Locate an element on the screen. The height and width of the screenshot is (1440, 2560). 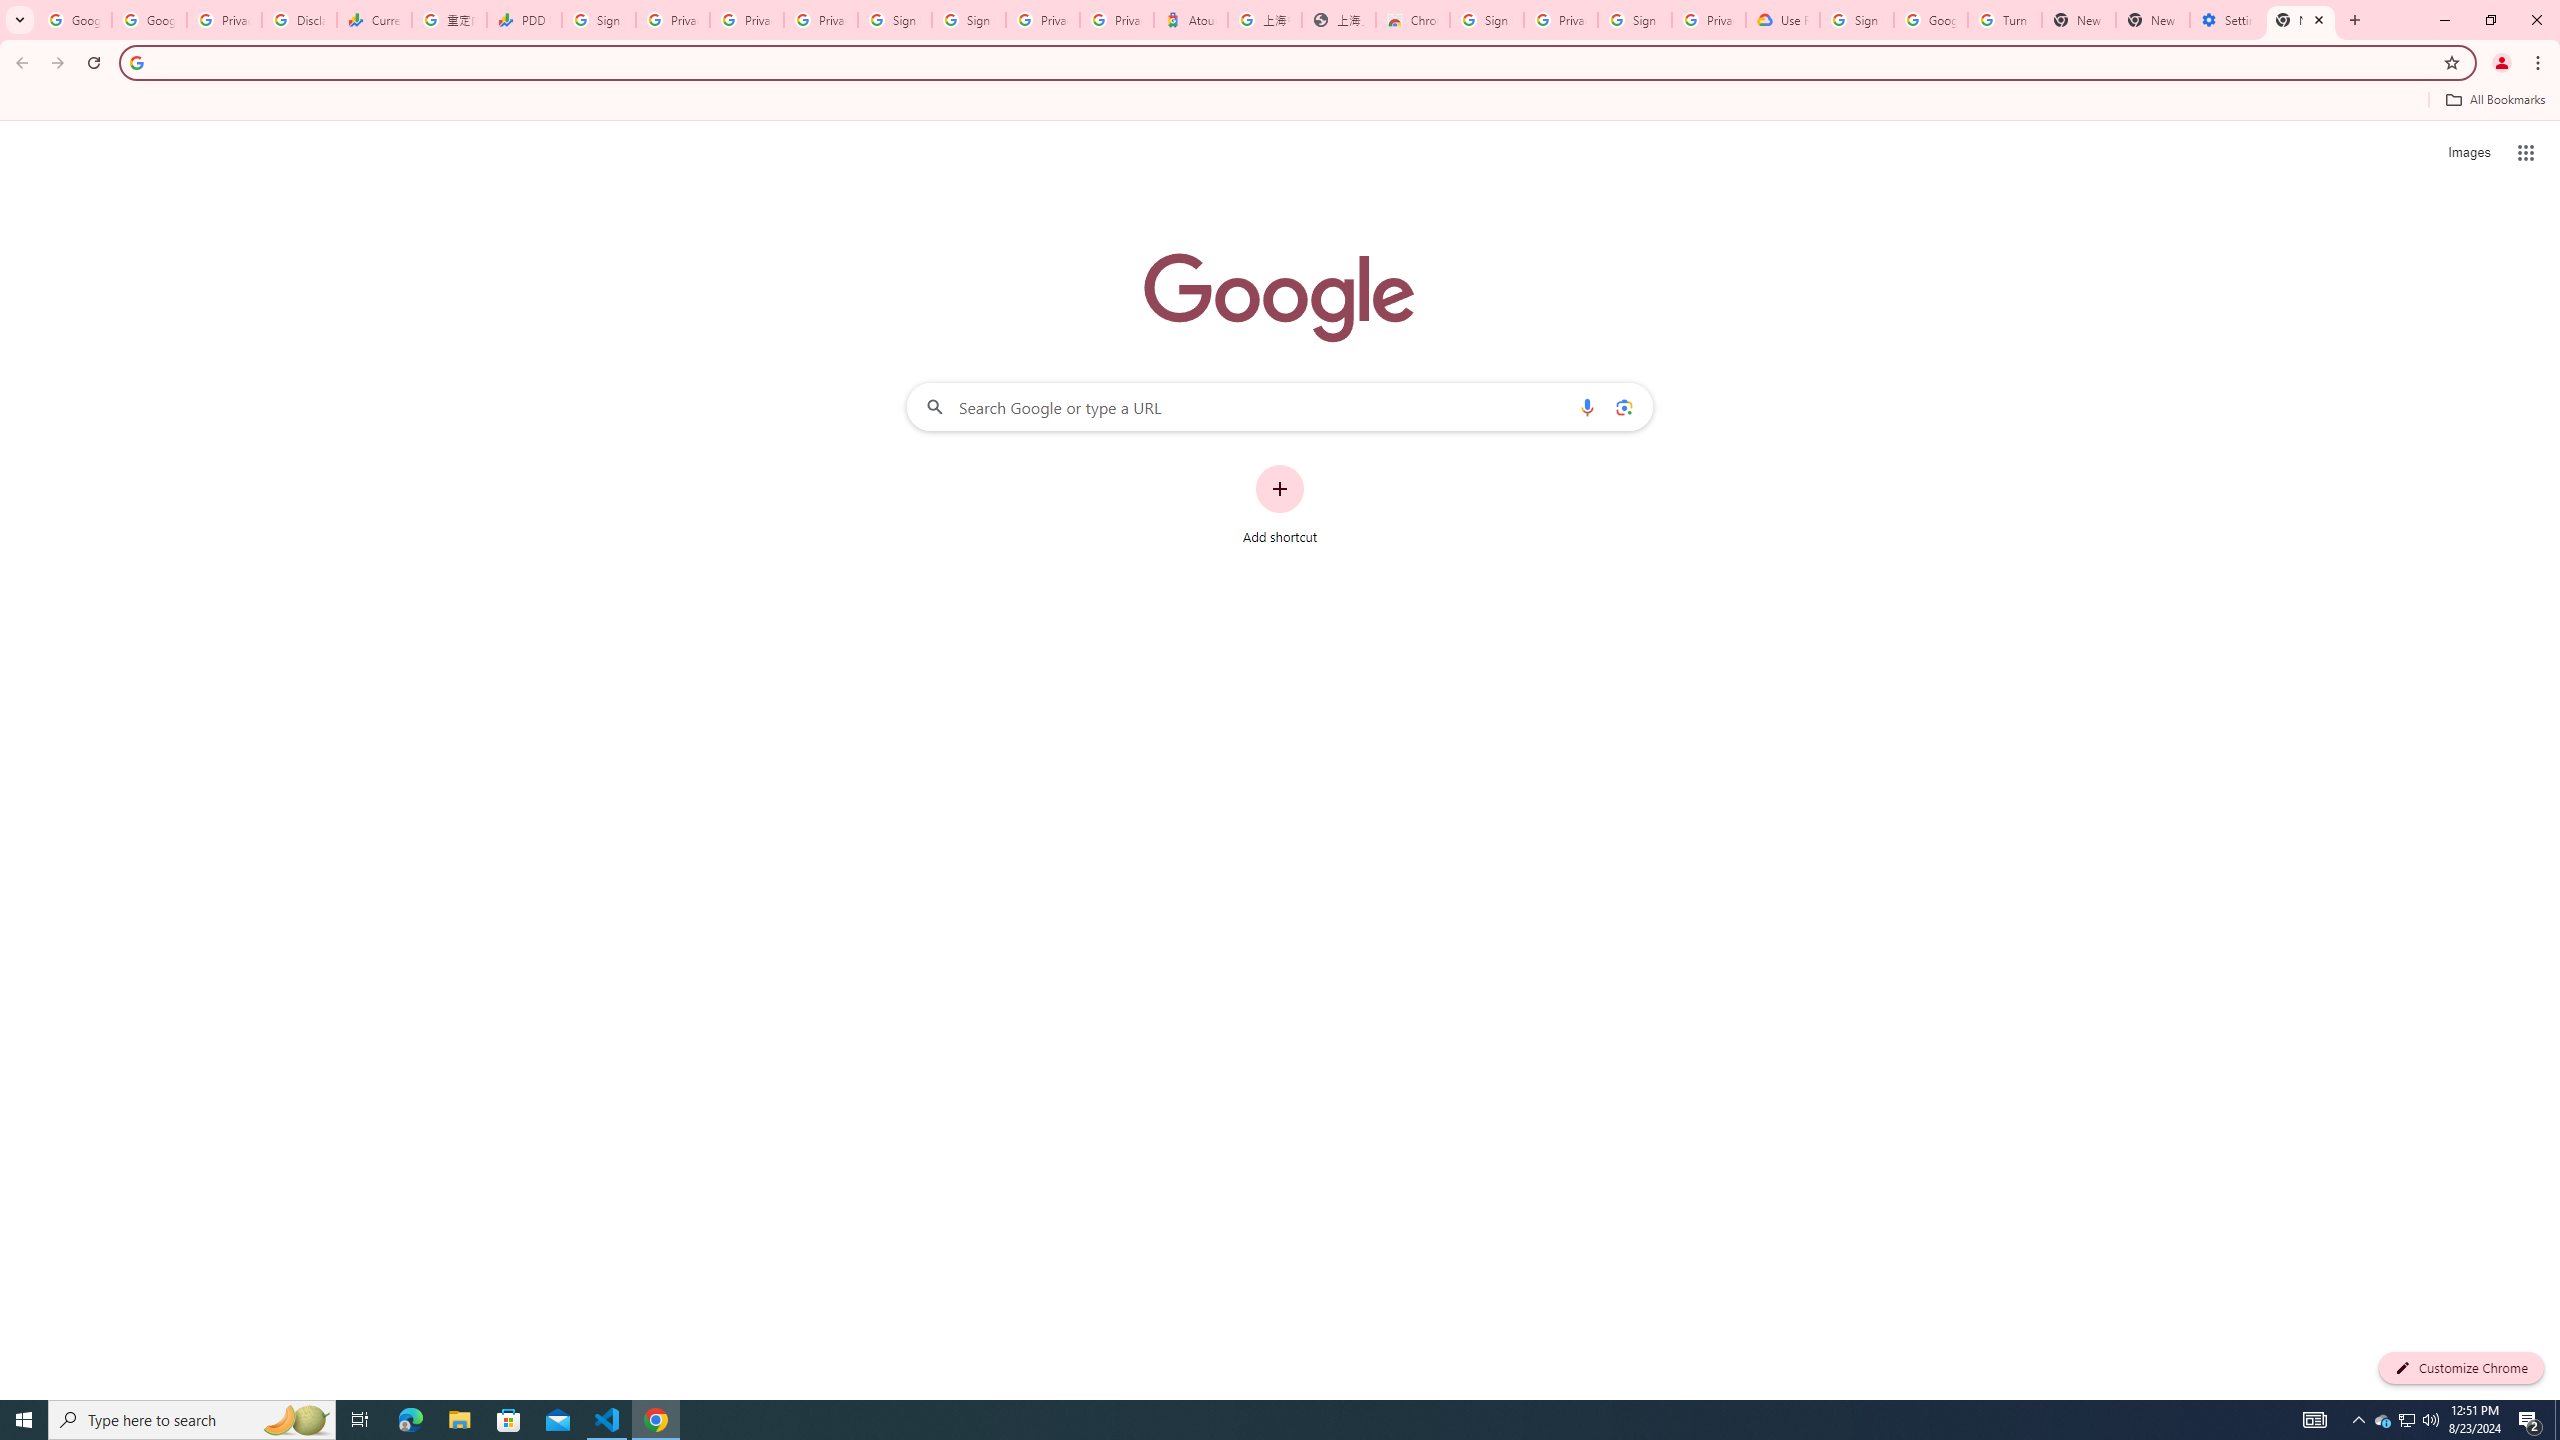
New Tab is located at coordinates (2301, 20).